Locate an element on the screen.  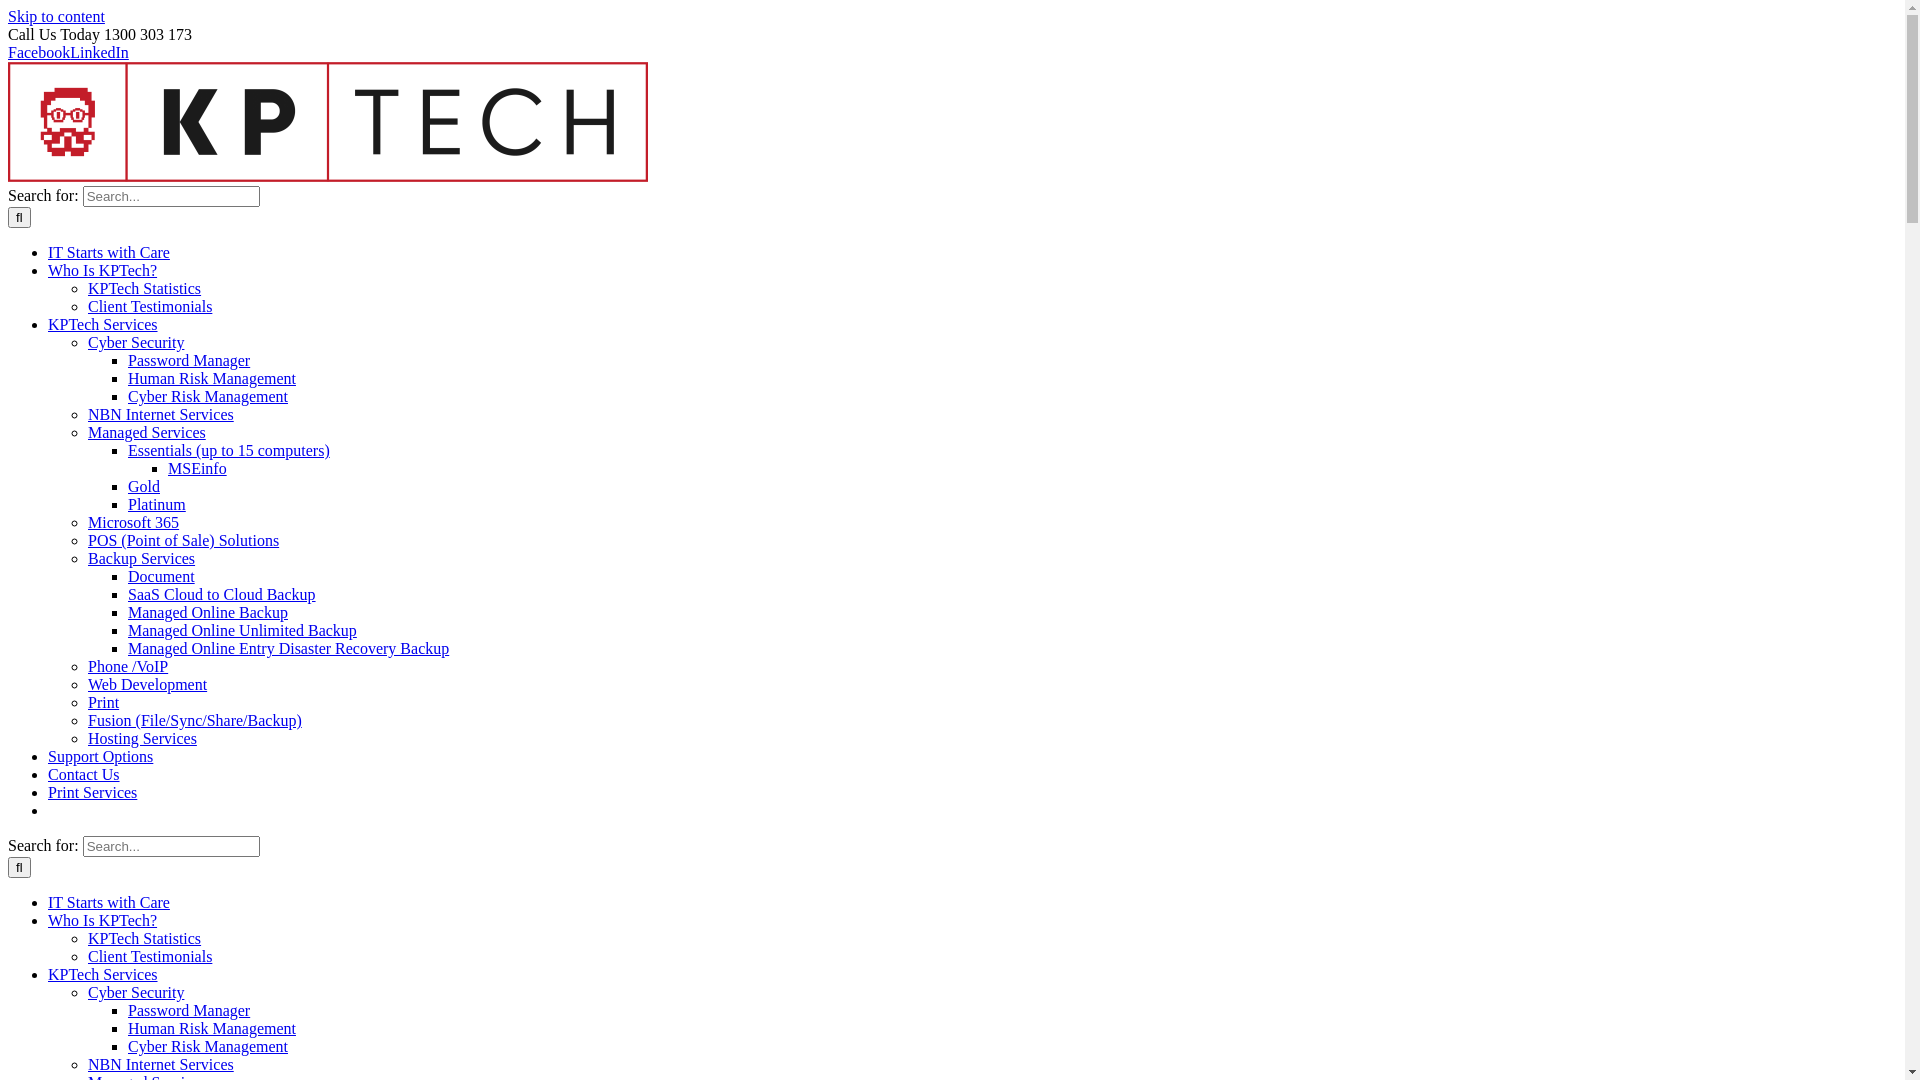
Print is located at coordinates (104, 702).